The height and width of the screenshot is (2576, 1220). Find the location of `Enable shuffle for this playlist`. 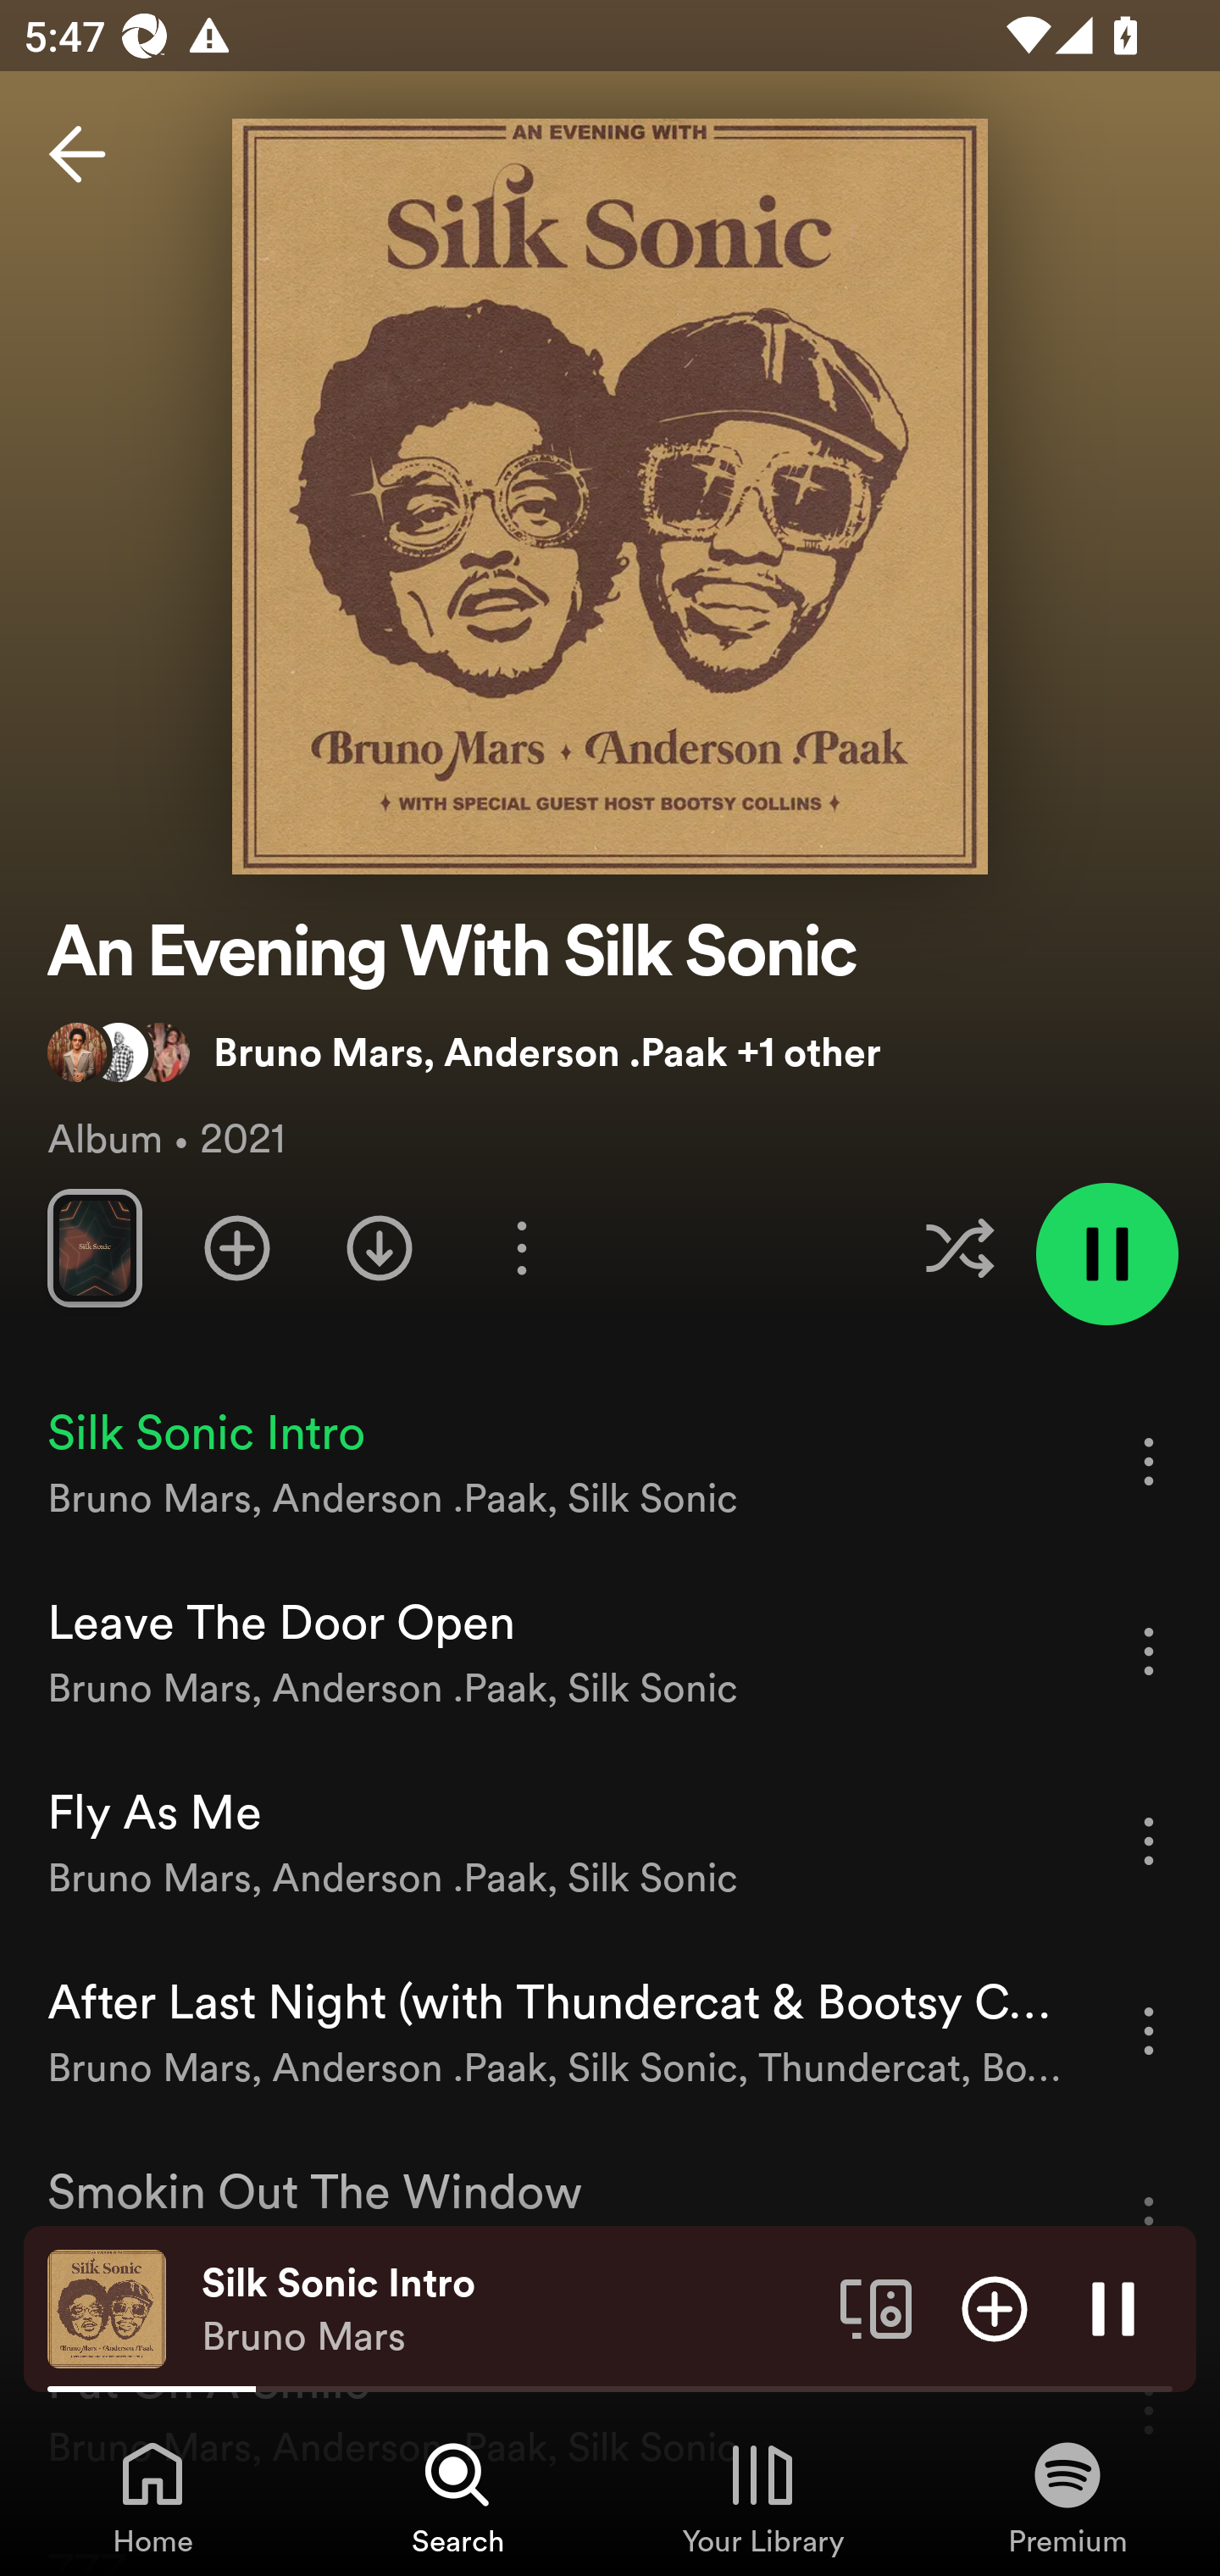

Enable shuffle for this playlist is located at coordinates (959, 1247).